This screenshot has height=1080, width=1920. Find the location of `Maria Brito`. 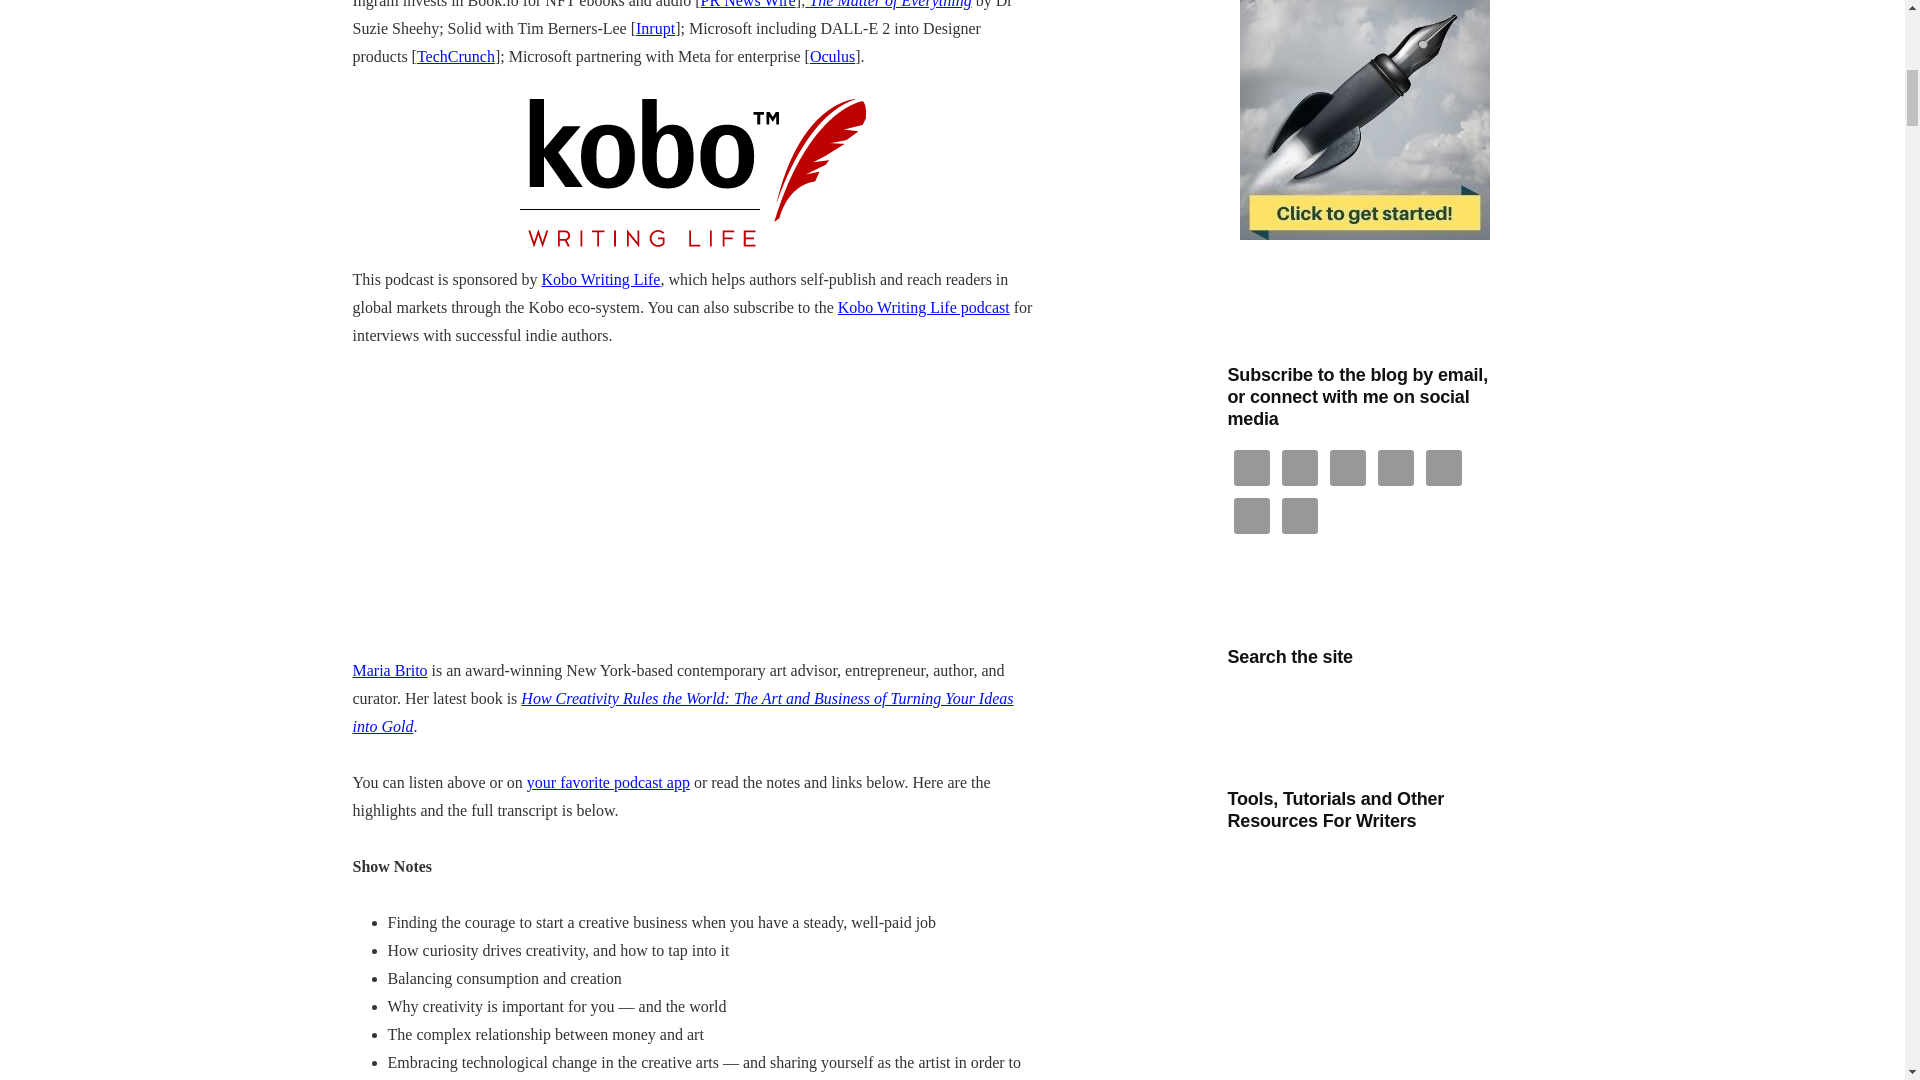

Maria Brito is located at coordinates (388, 670).